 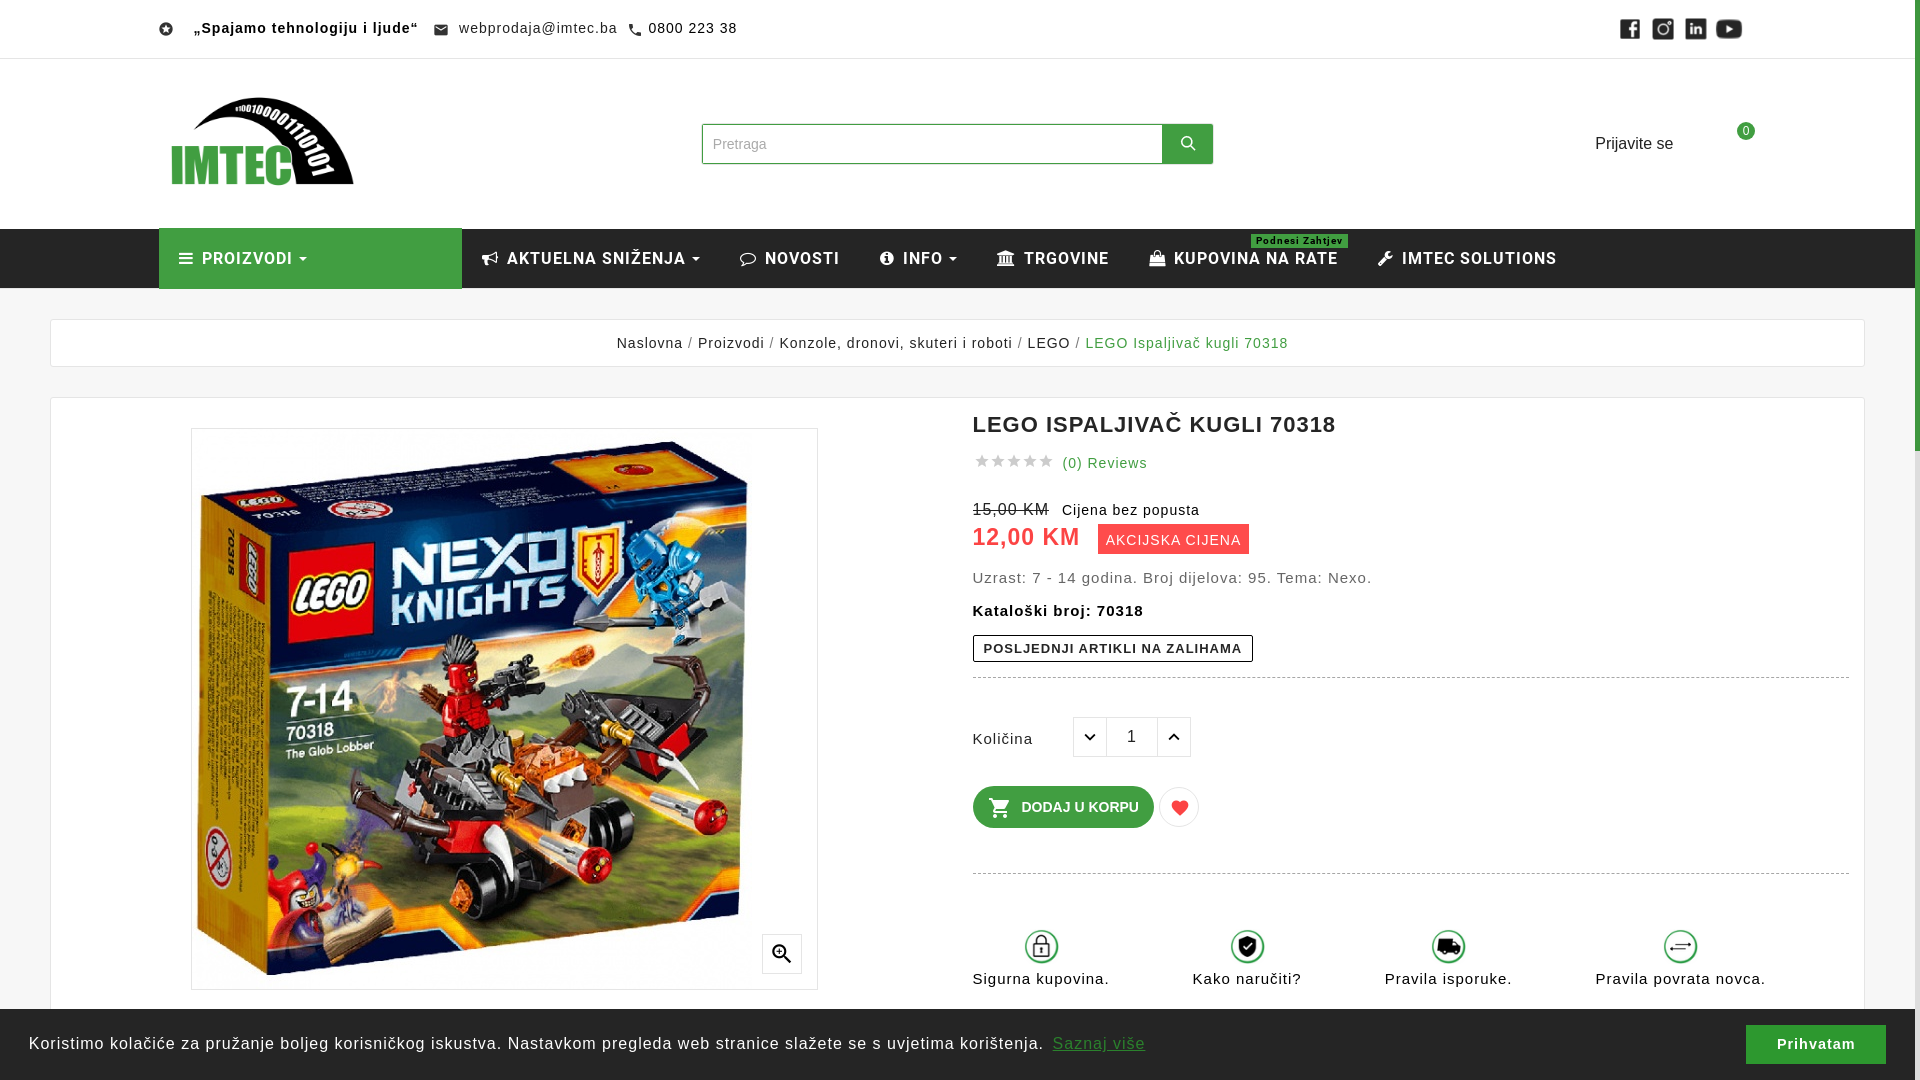 I want to click on PROIZVODI, so click(x=310, y=258).